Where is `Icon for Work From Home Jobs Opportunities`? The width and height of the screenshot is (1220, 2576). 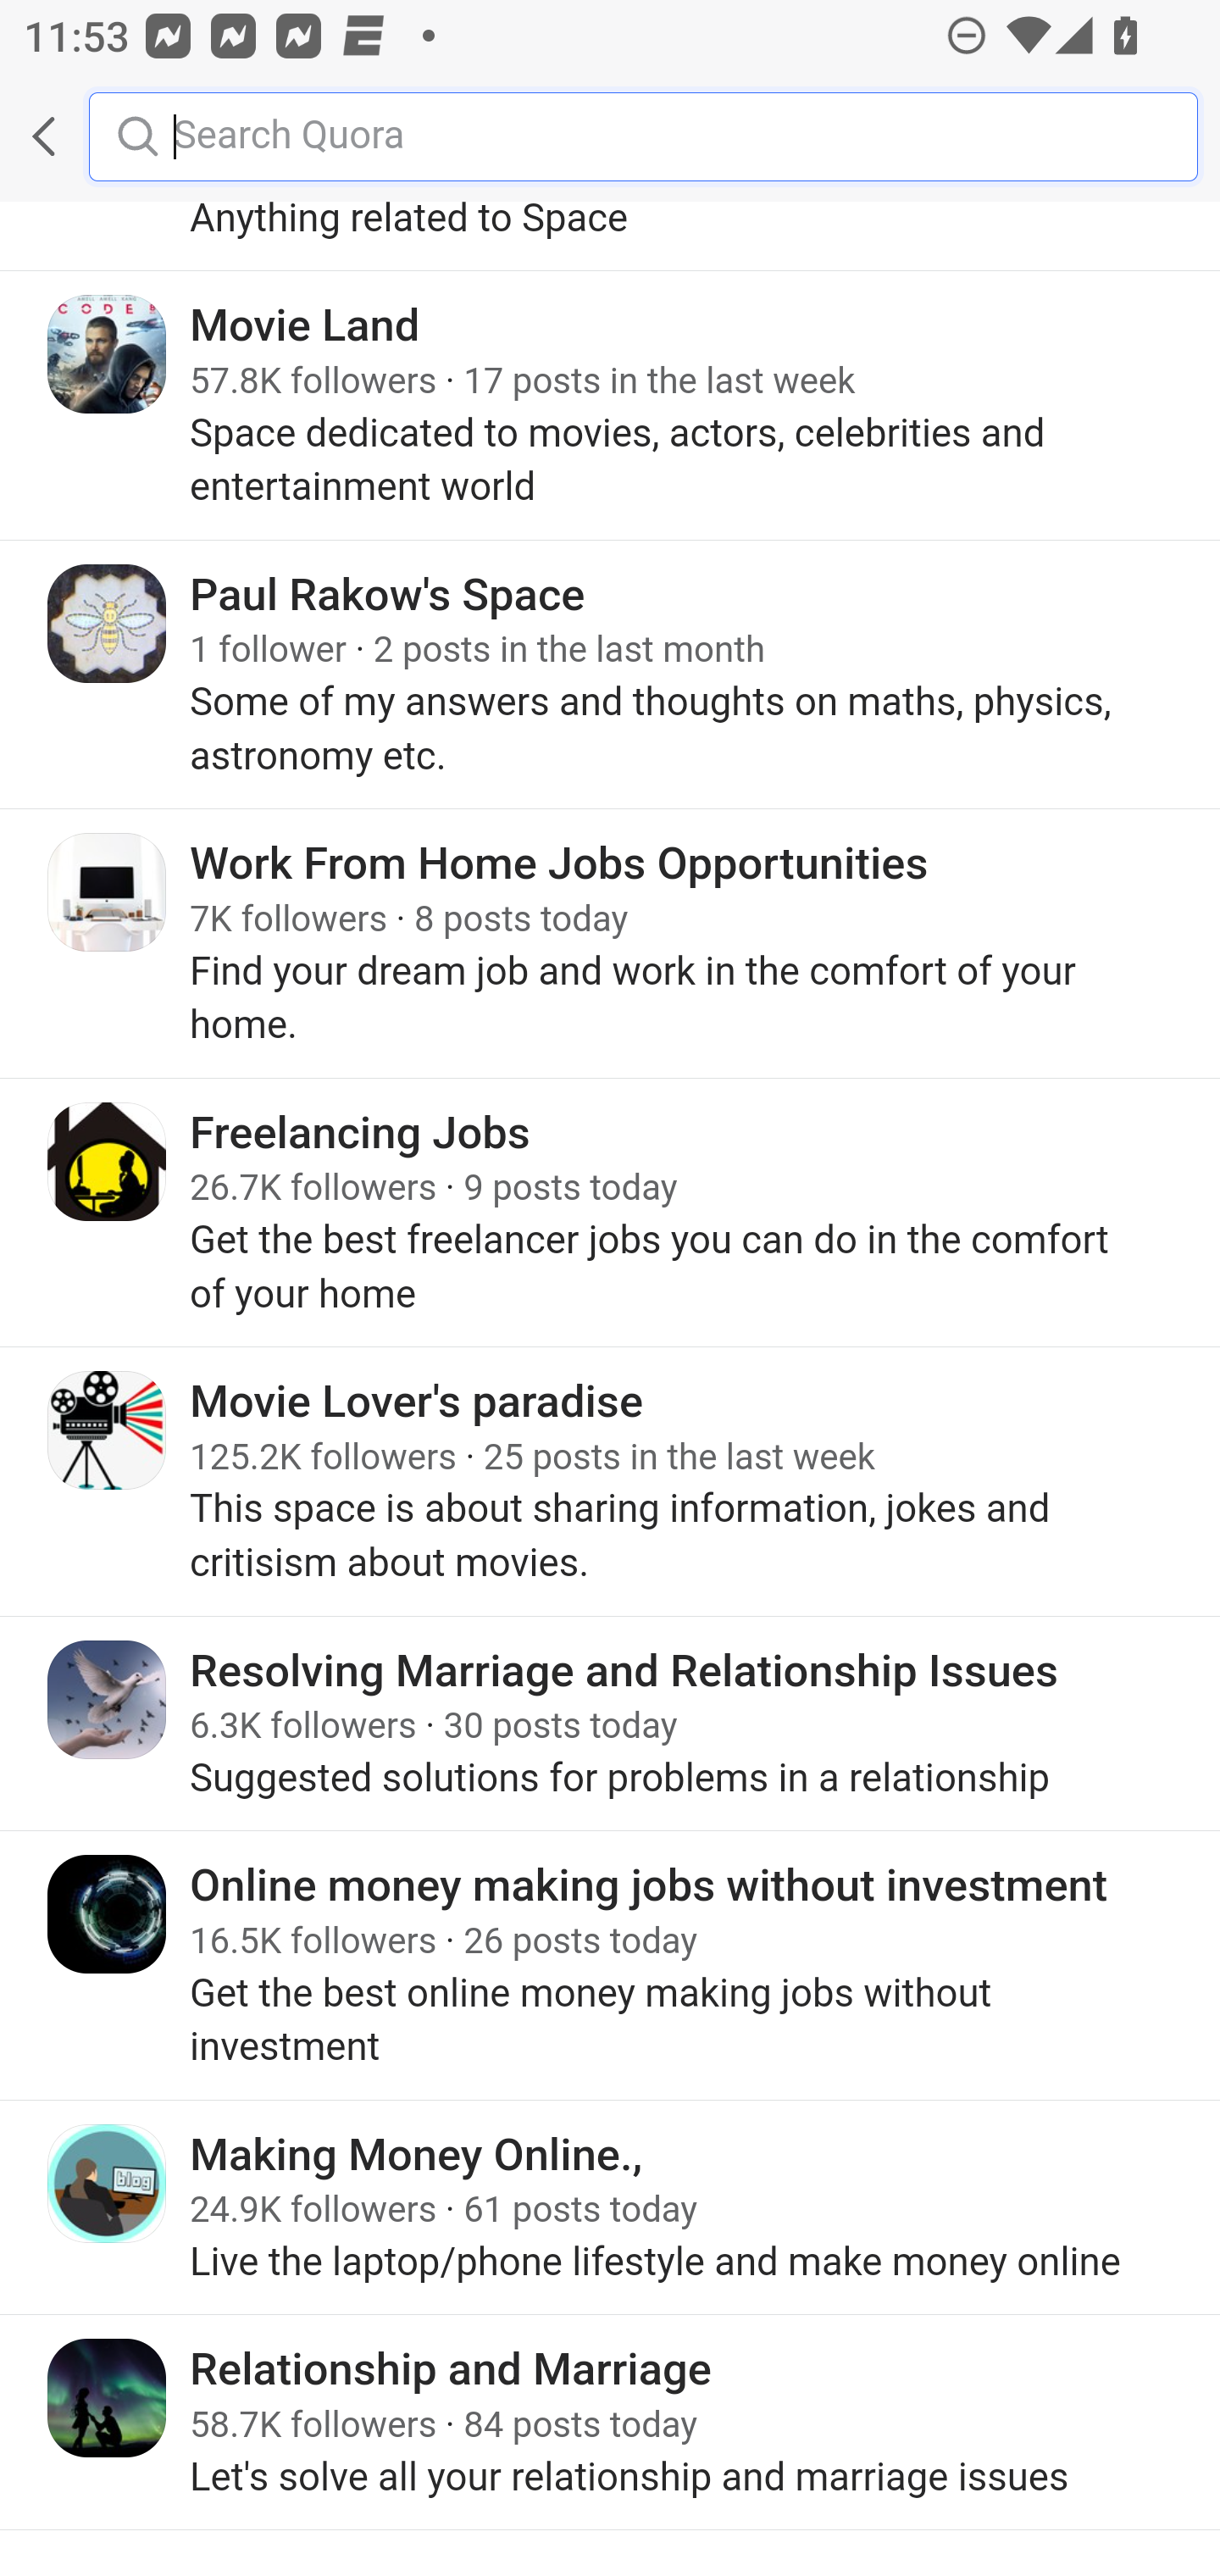
Icon for Work From Home Jobs Opportunities is located at coordinates (108, 893).